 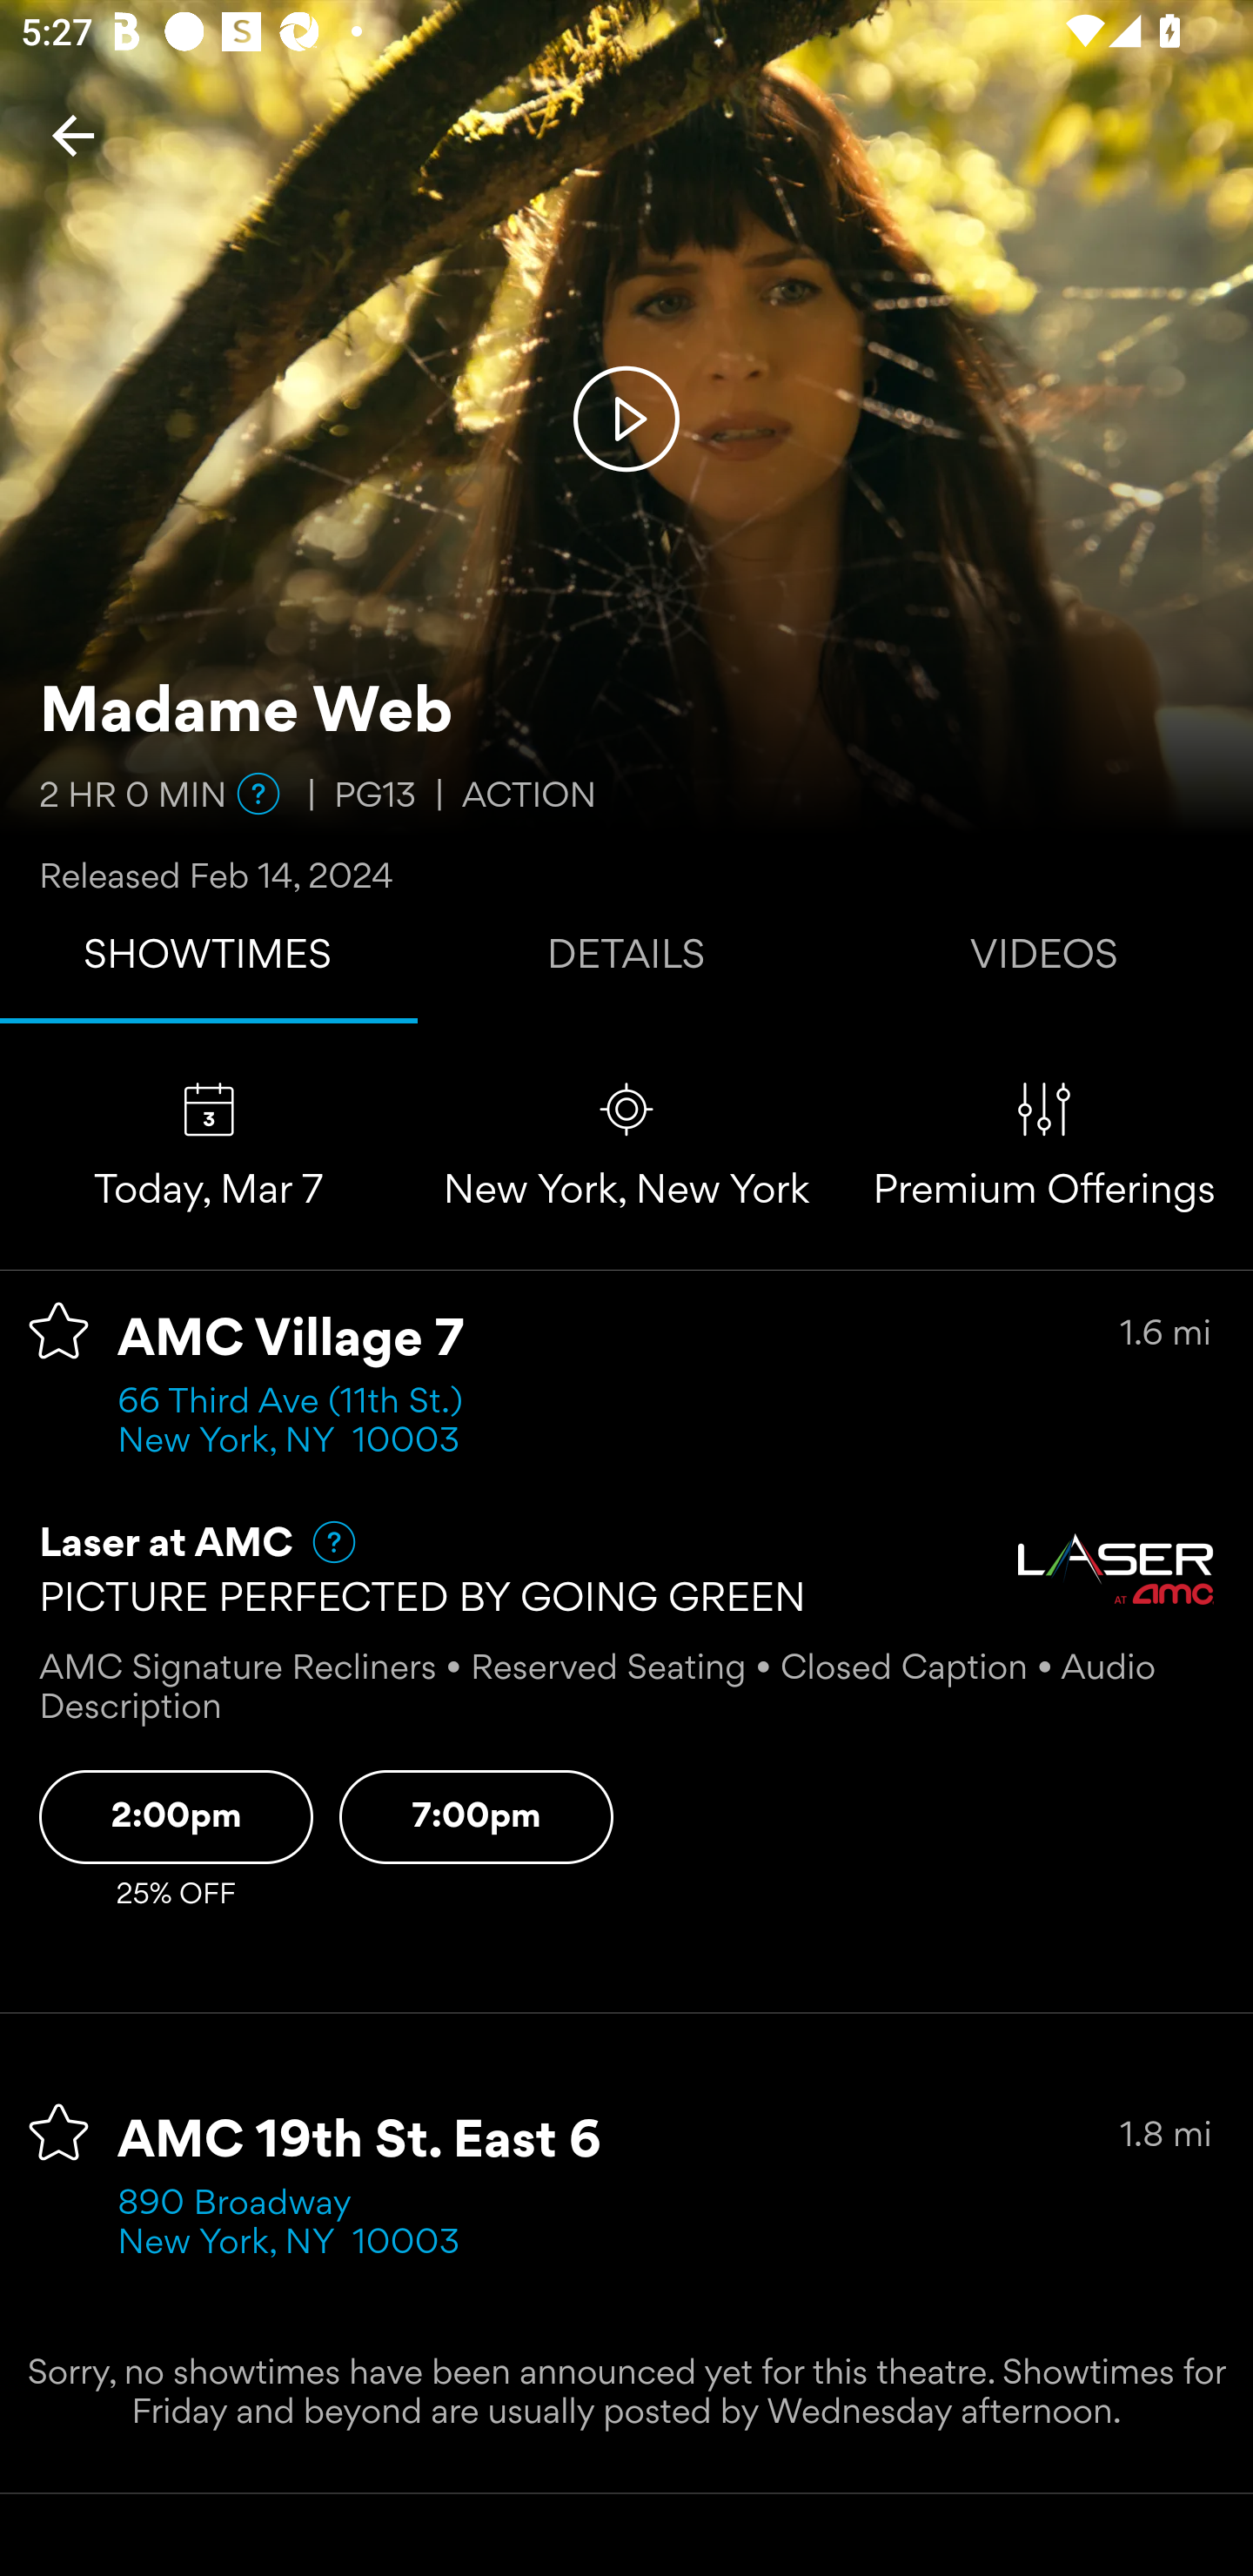 I want to click on SHOWTIMES
Tab 1 of 3, so click(x=209, y=961).